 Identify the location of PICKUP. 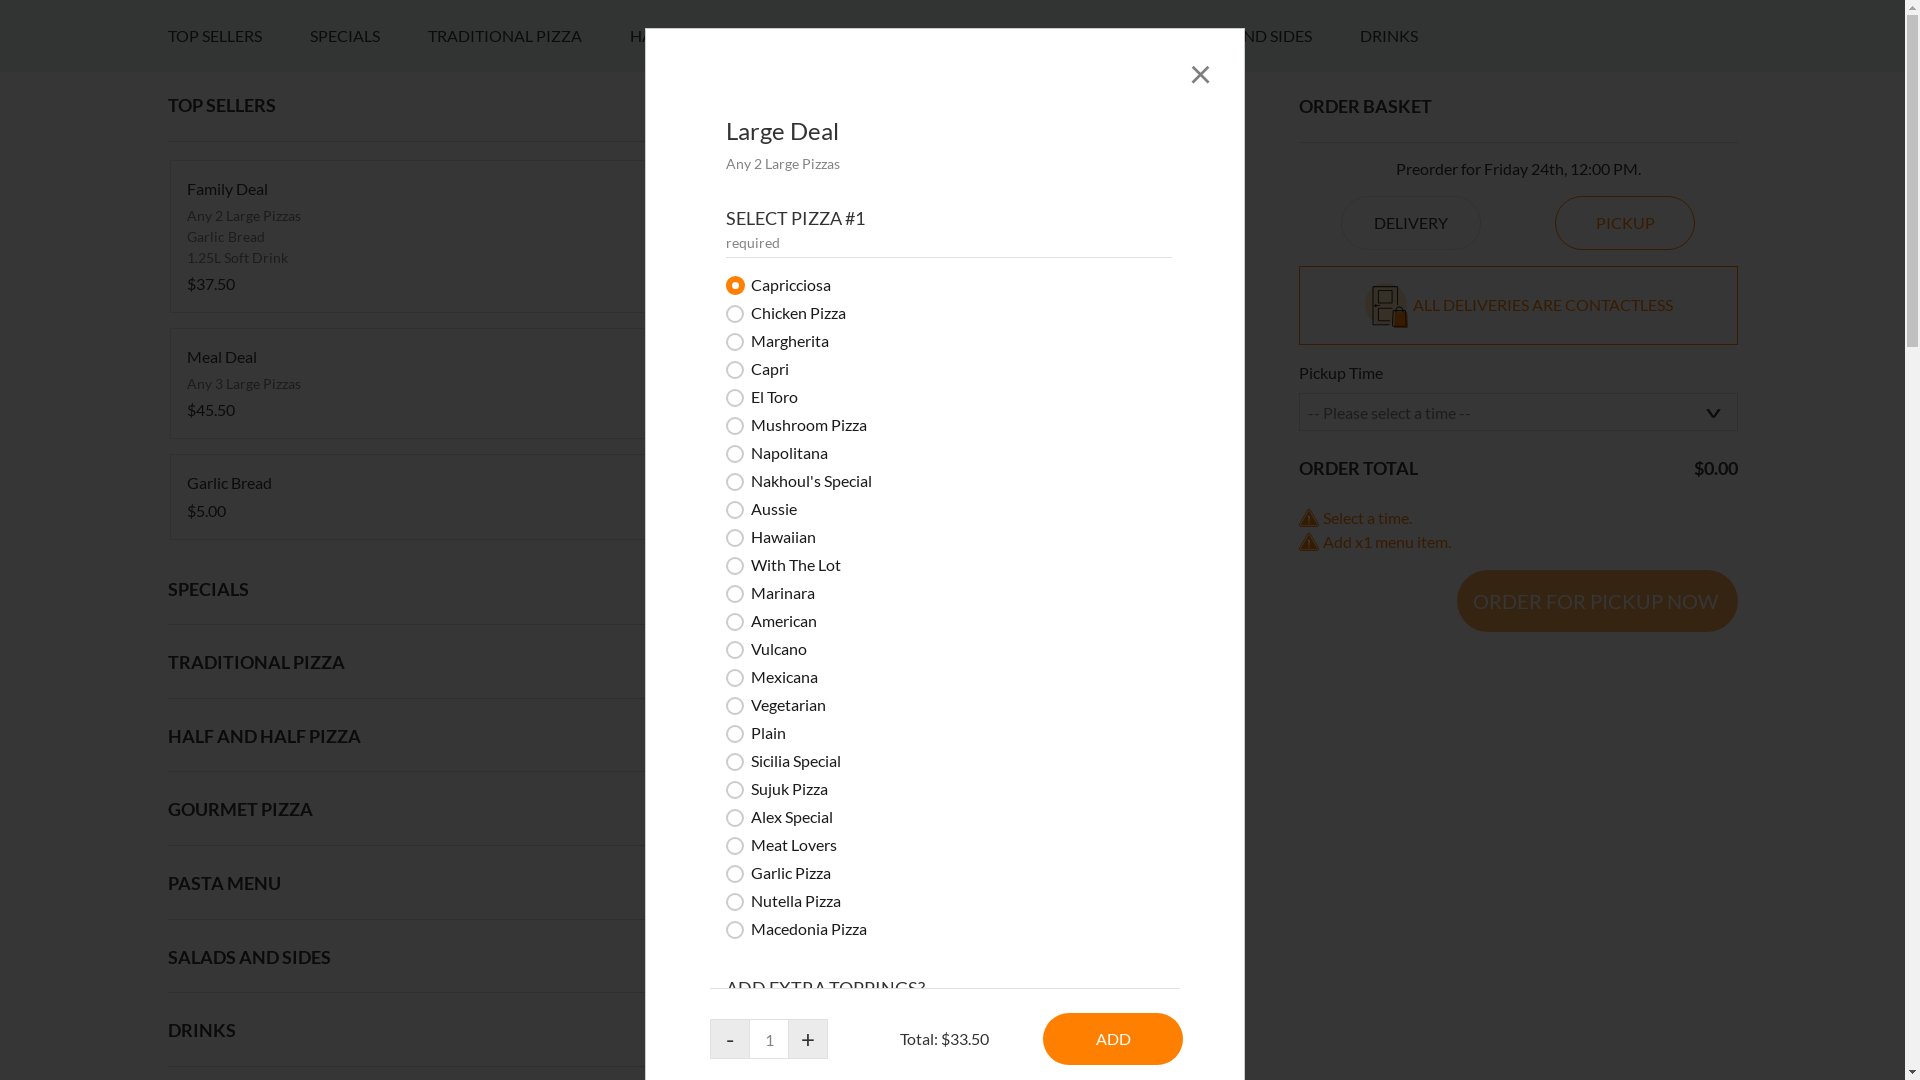
(1625, 734).